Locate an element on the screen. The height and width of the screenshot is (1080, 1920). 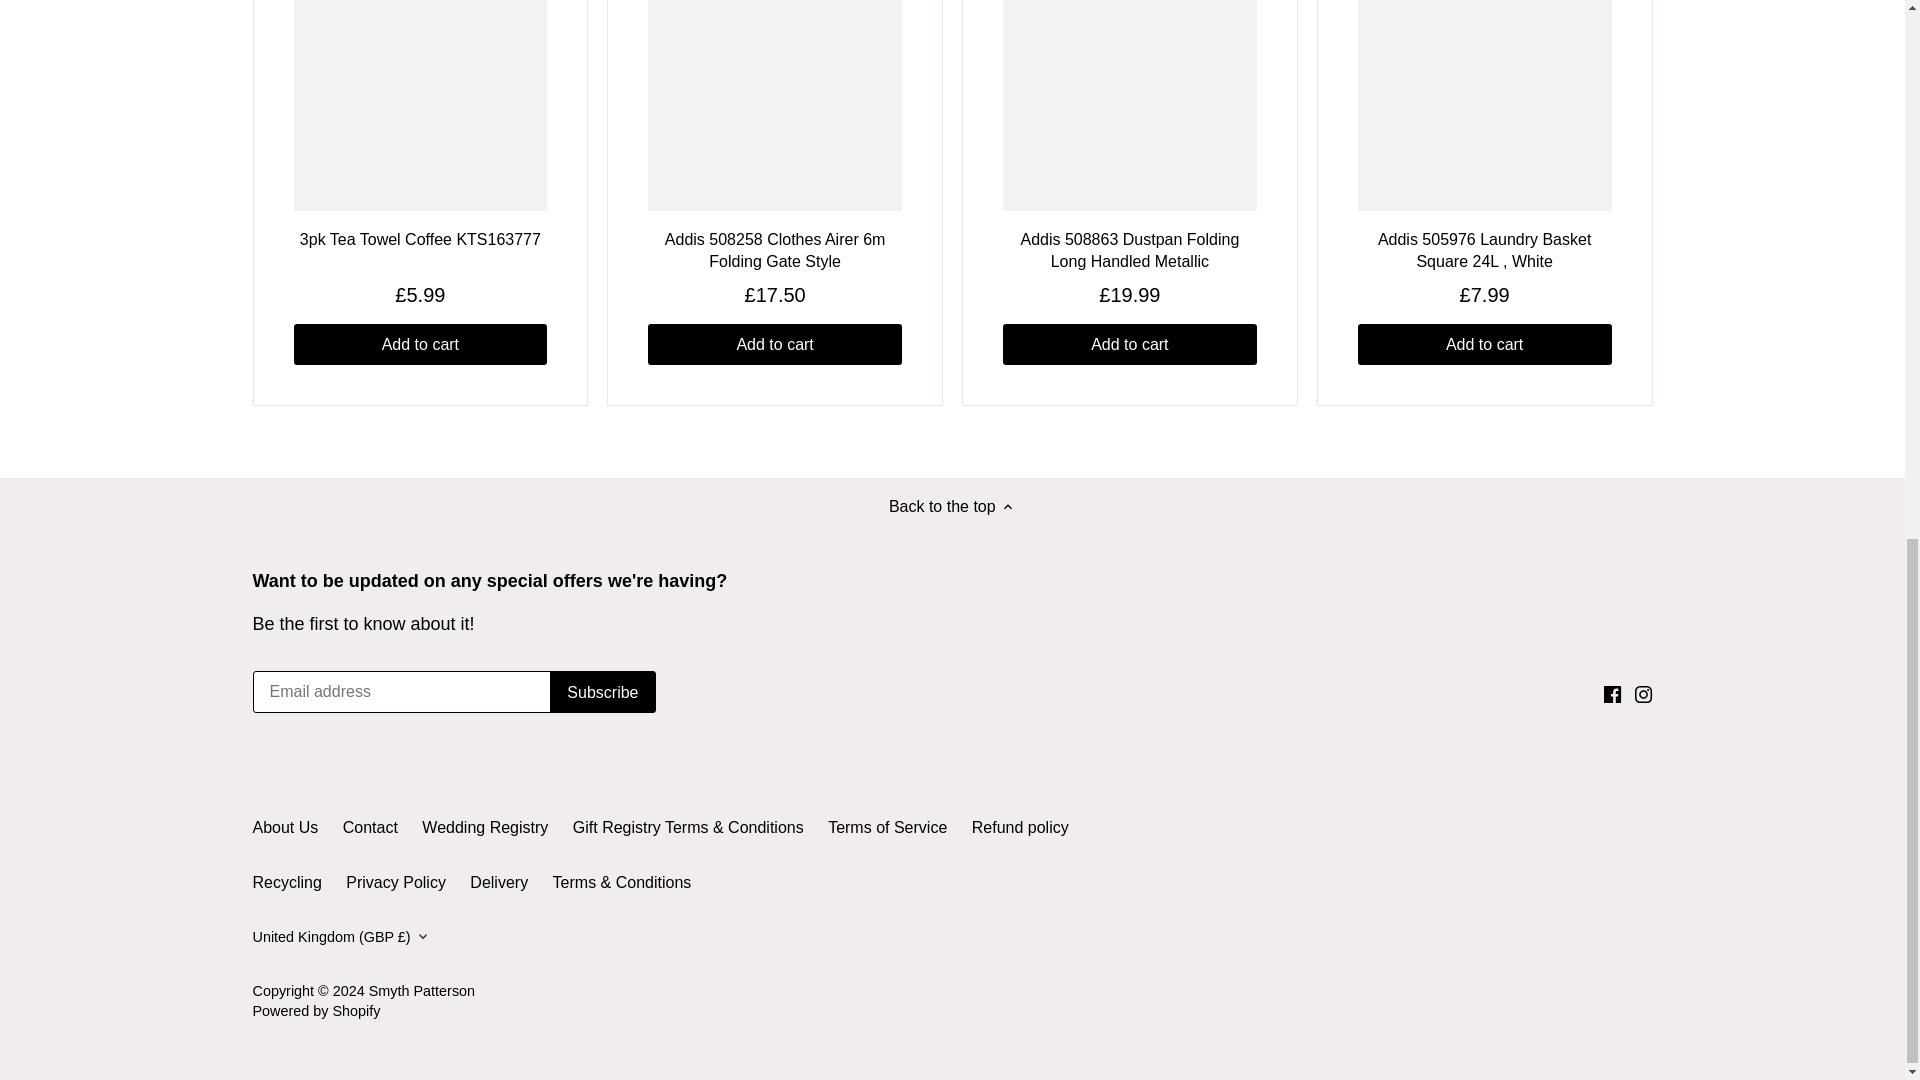
Facebook is located at coordinates (1612, 694).